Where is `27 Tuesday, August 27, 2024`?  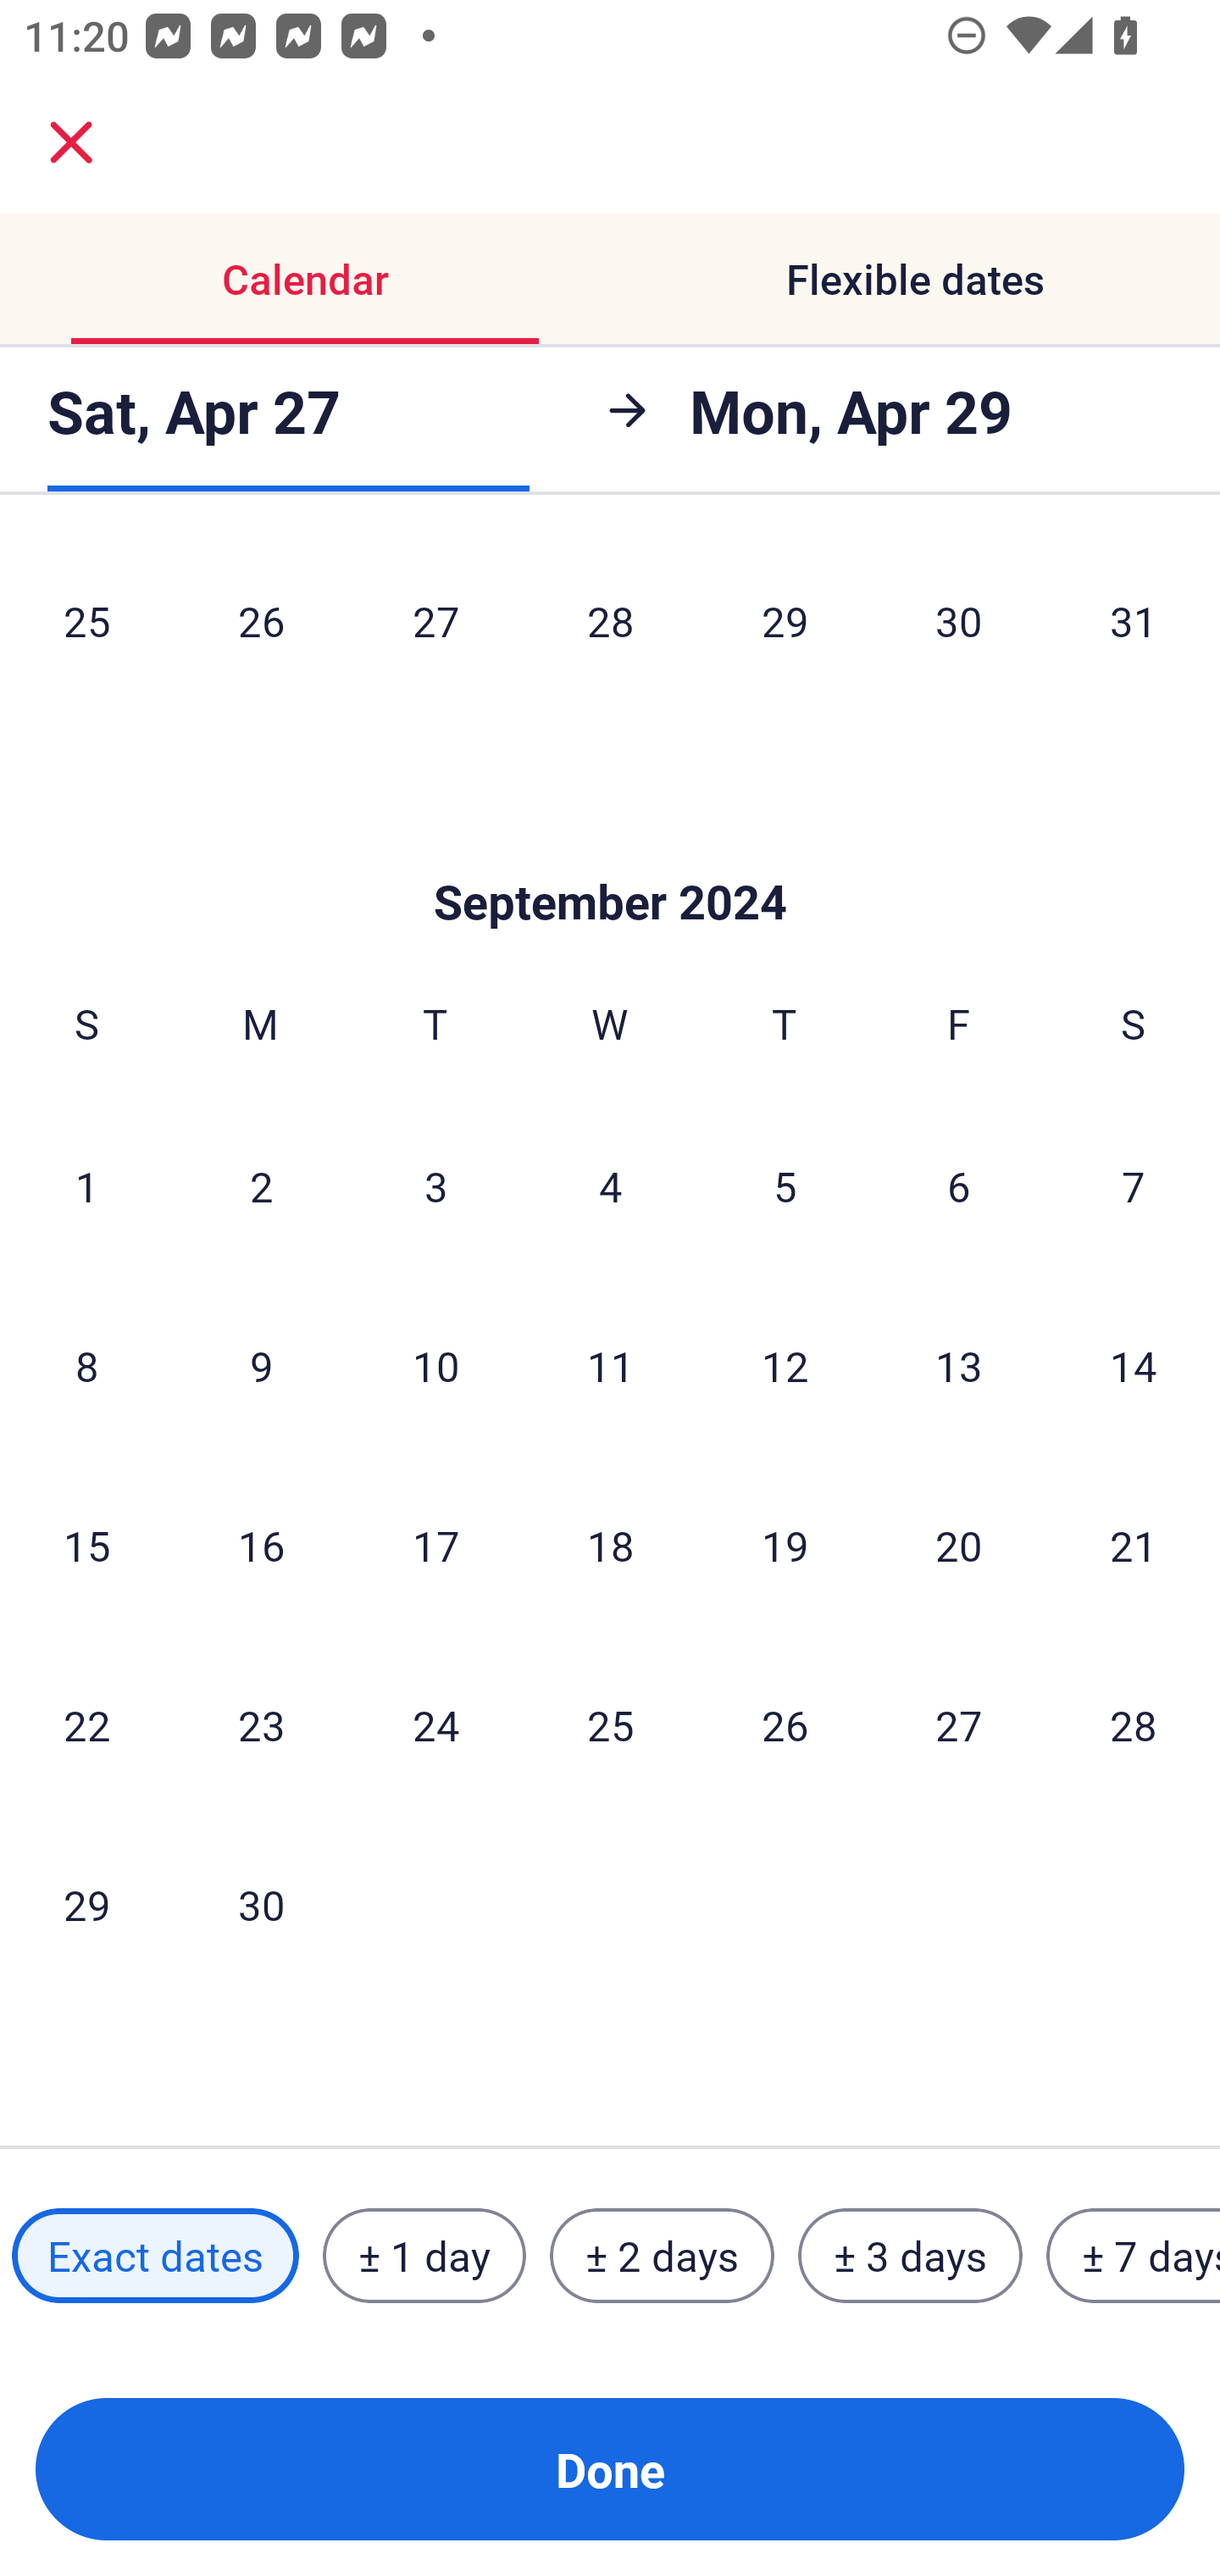 27 Tuesday, August 27, 2024 is located at coordinates (435, 625).